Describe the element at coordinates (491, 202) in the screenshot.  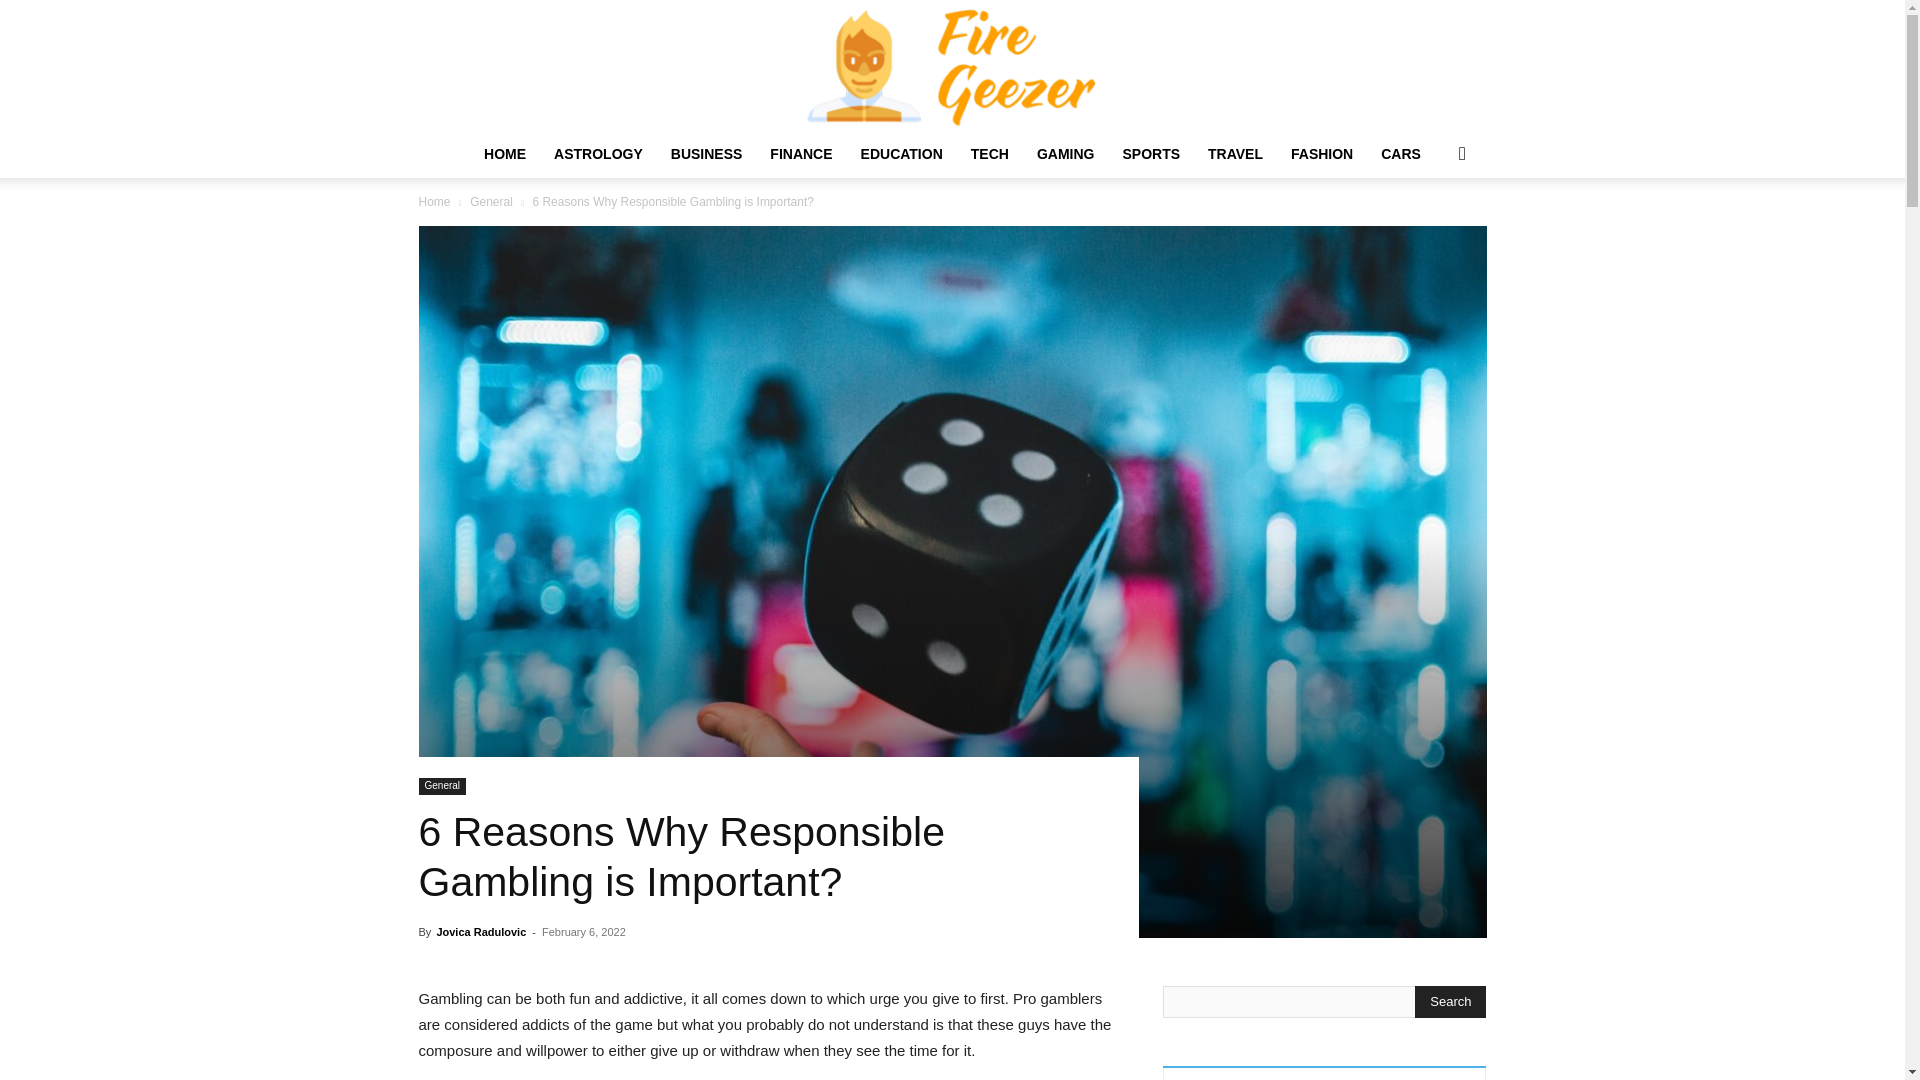
I see `View all posts in General` at that location.